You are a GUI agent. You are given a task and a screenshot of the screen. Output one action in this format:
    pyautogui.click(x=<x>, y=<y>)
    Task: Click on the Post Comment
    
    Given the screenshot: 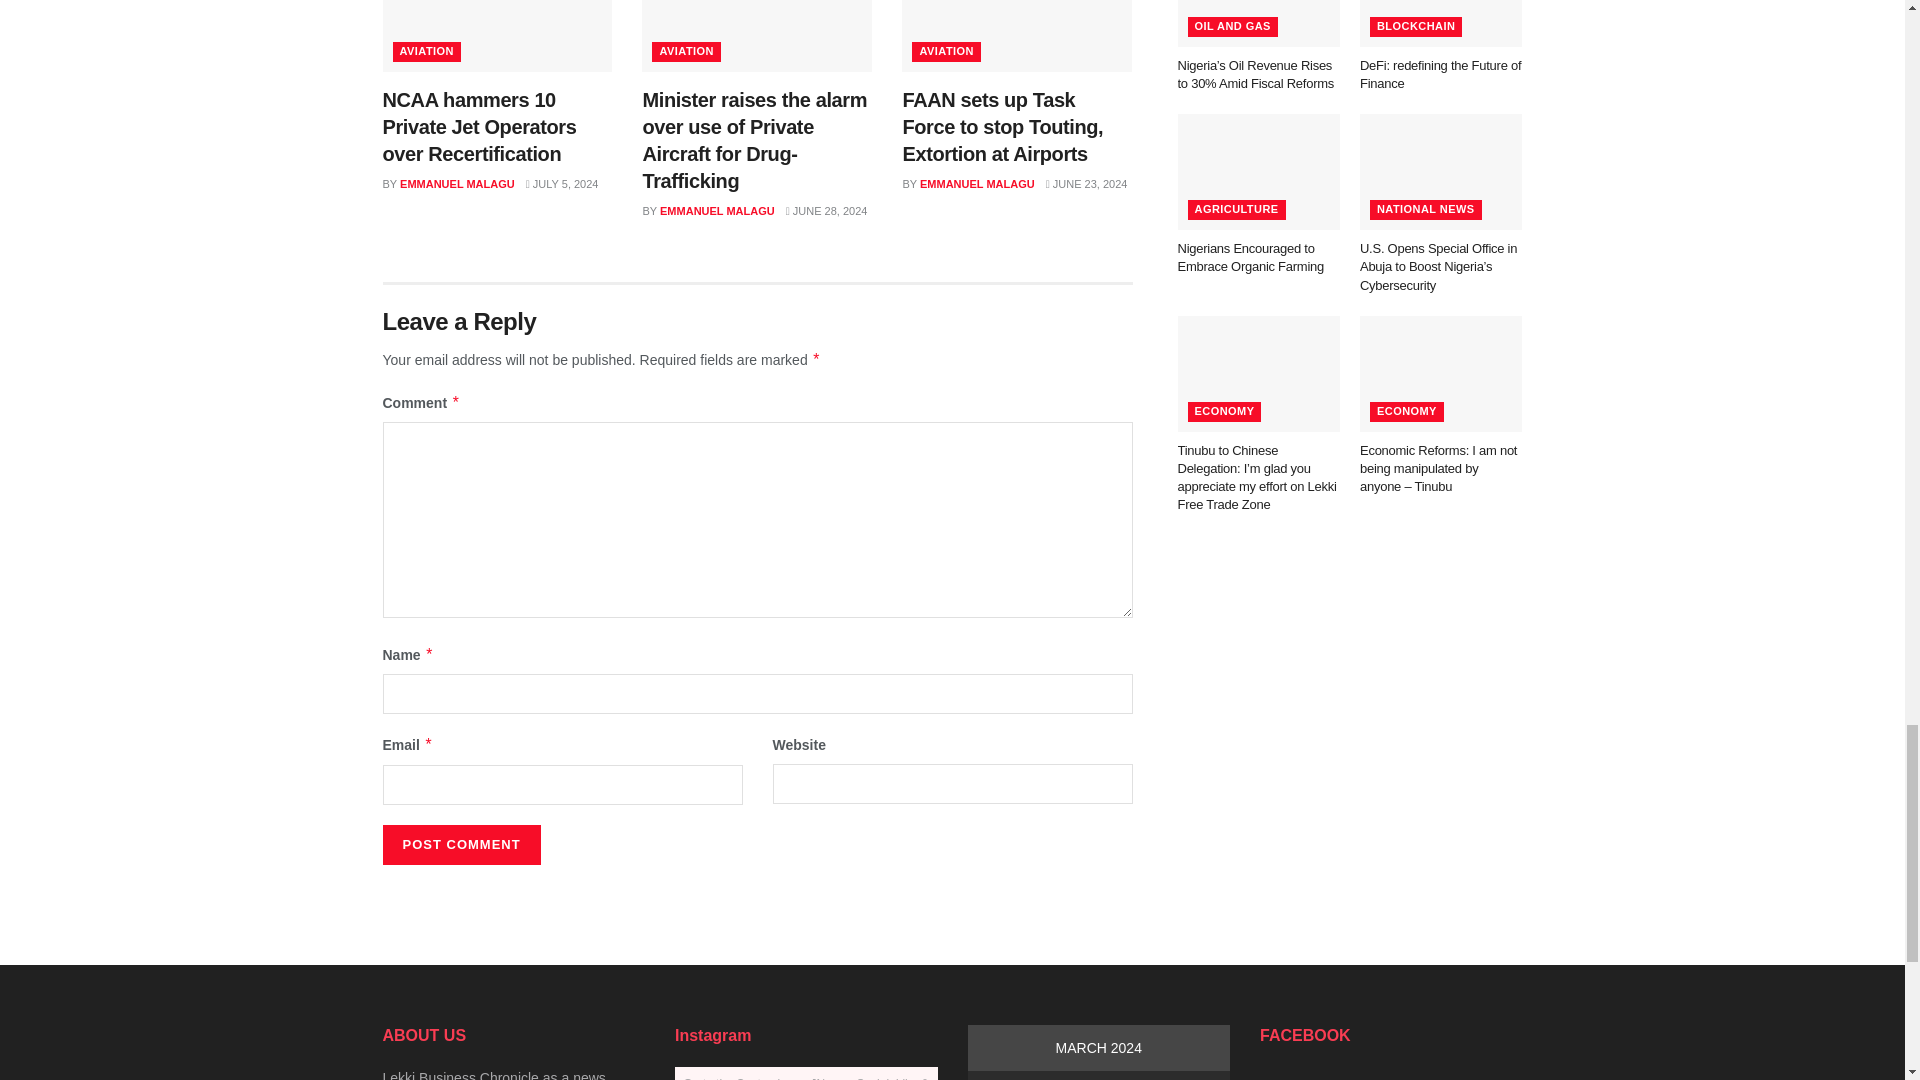 What is the action you would take?
    pyautogui.click(x=460, y=845)
    